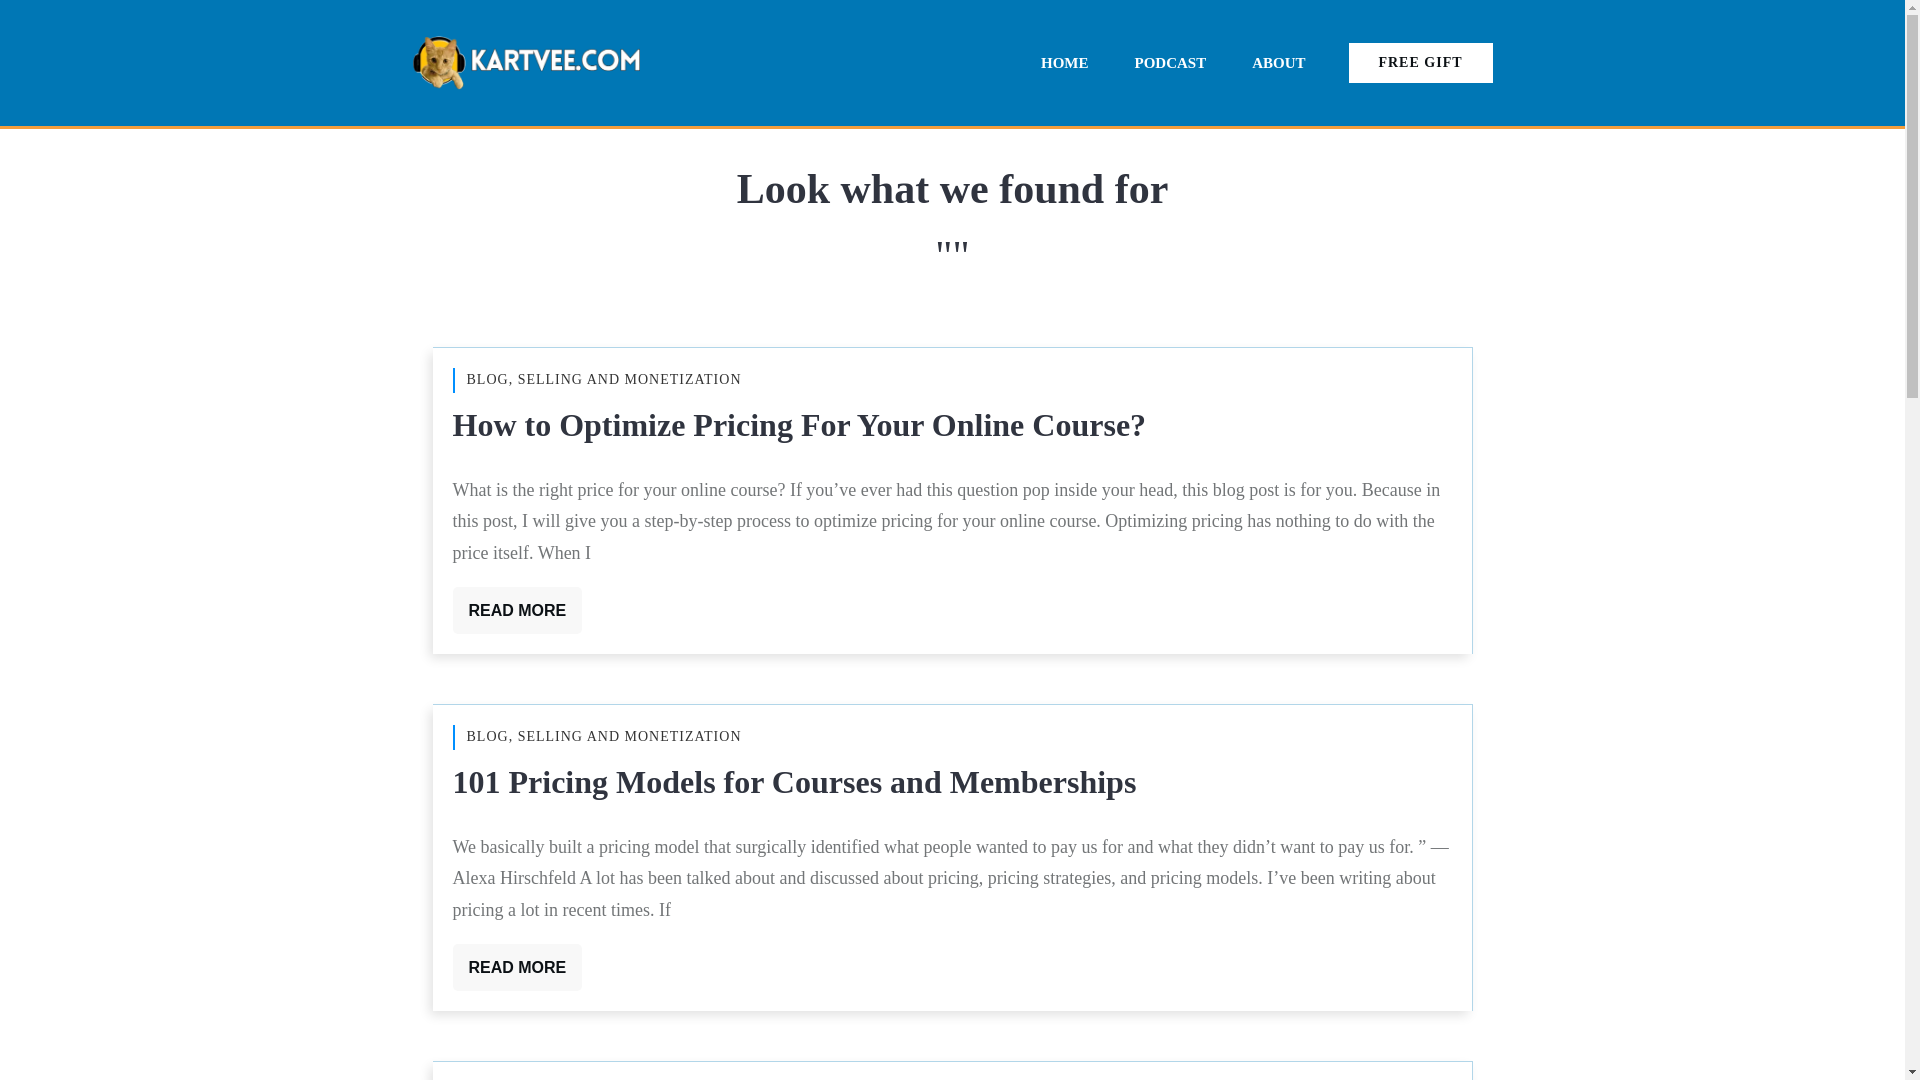 The height and width of the screenshot is (1080, 1920). I want to click on SELLING AND MONETIZATION, so click(630, 378).